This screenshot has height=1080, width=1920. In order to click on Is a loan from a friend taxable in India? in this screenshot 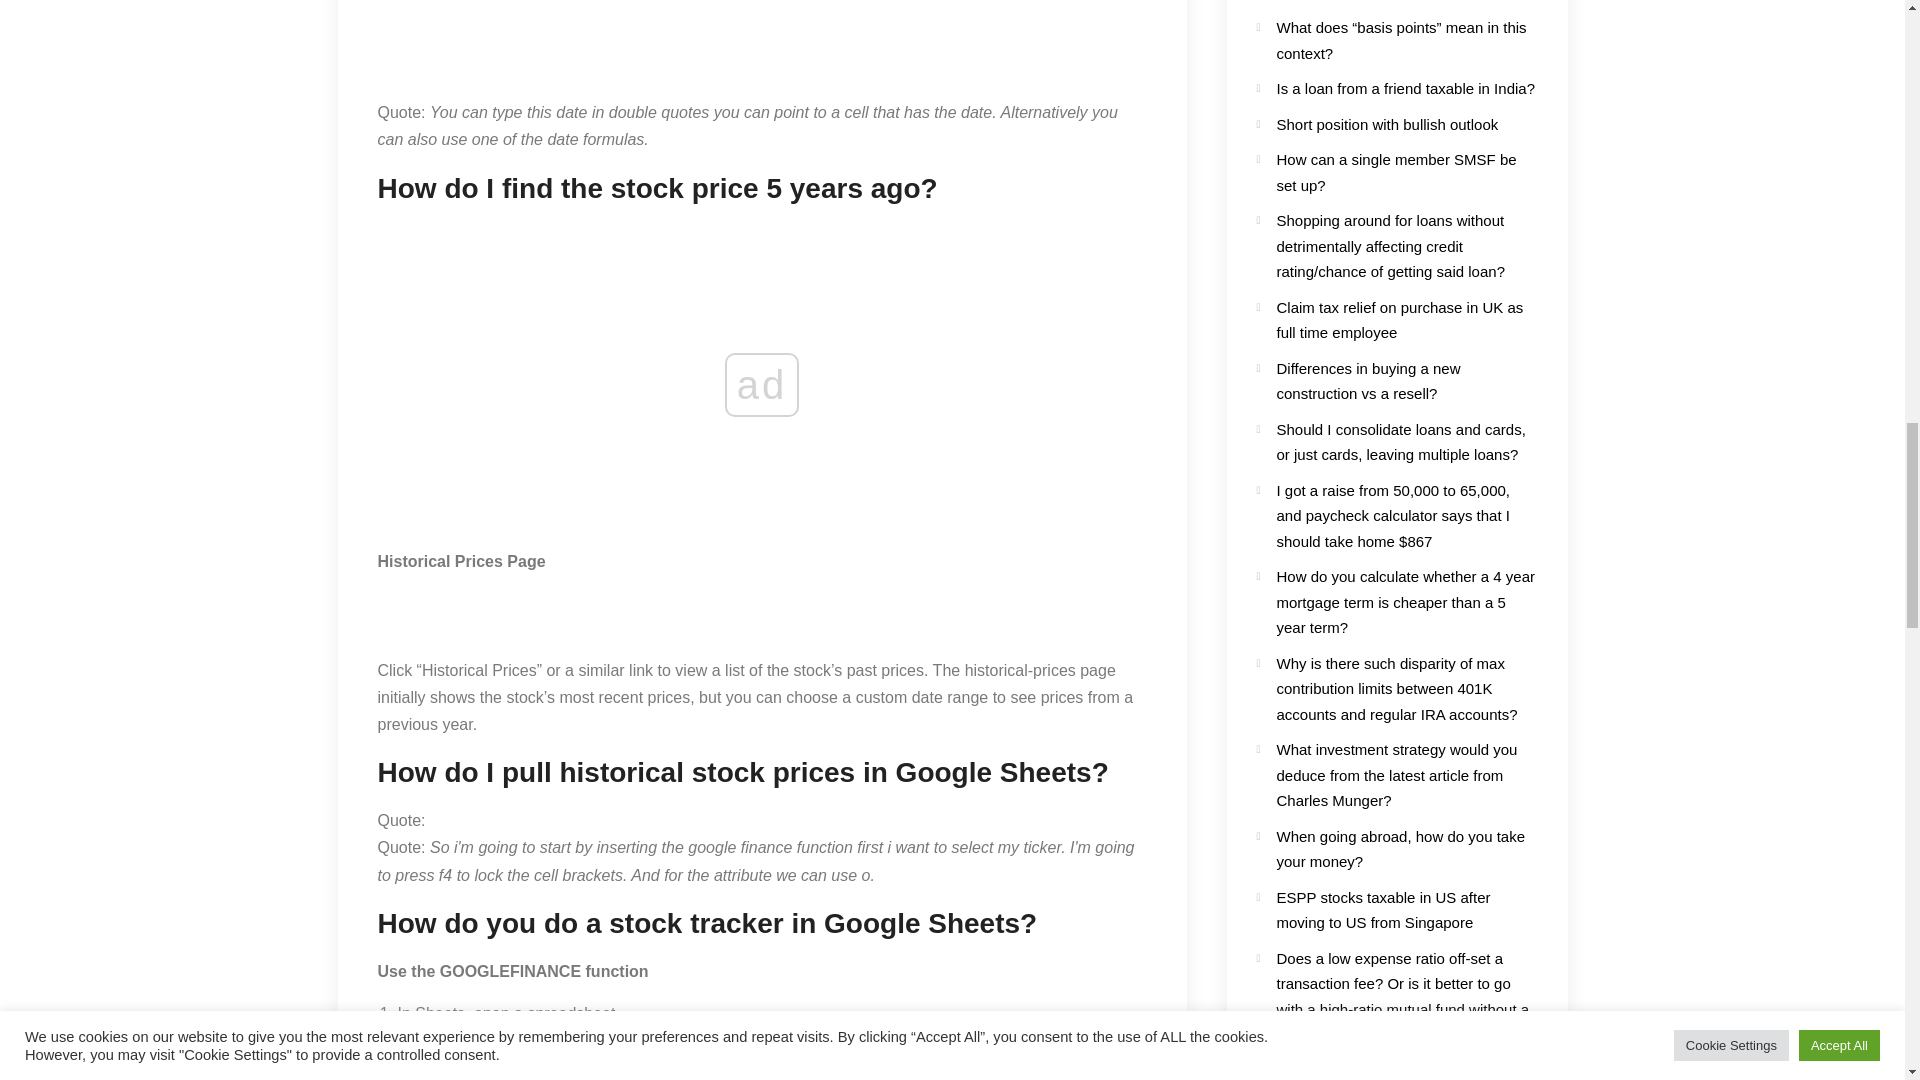, I will do `click(1405, 88)`.